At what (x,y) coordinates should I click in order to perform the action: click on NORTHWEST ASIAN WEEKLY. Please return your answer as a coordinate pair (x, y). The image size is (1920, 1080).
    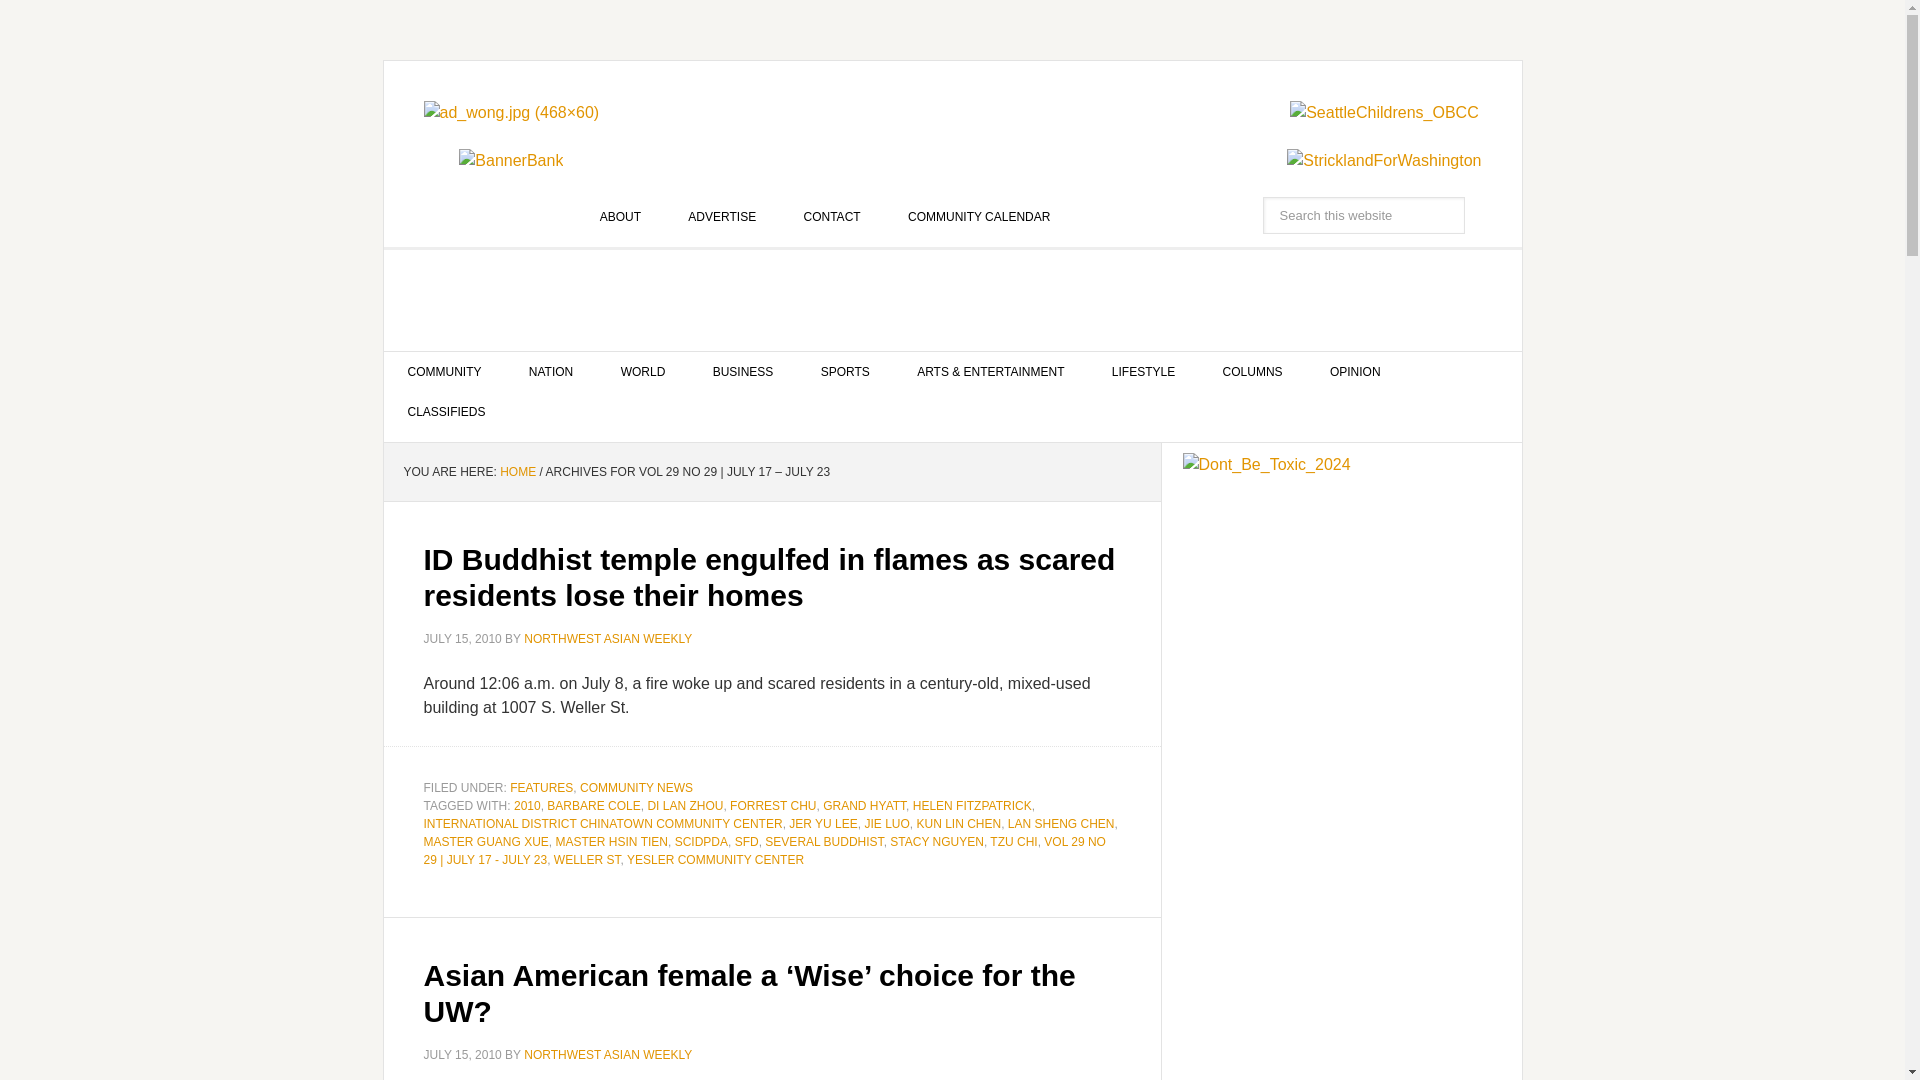
    Looking at the image, I should click on (953, 300).